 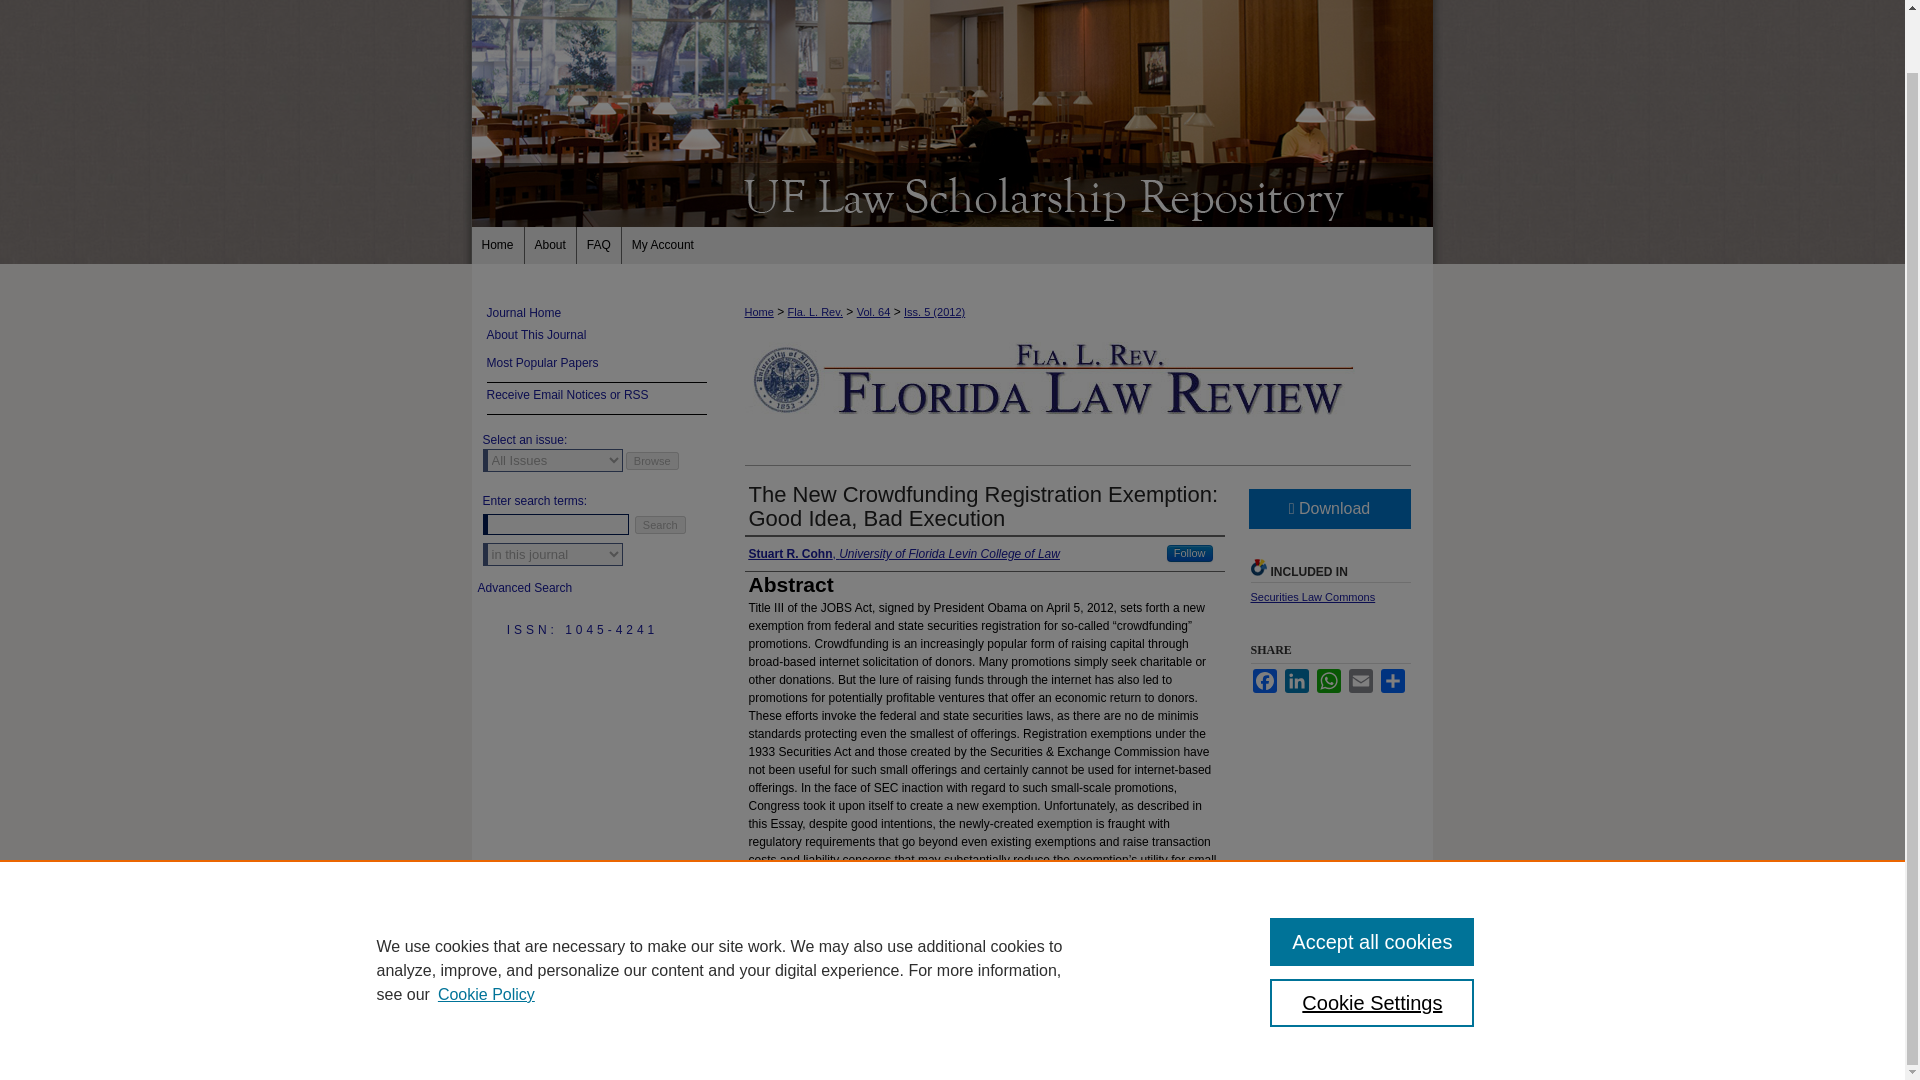 What do you see at coordinates (594, 312) in the screenshot?
I see `Florida Law Review` at bounding box center [594, 312].